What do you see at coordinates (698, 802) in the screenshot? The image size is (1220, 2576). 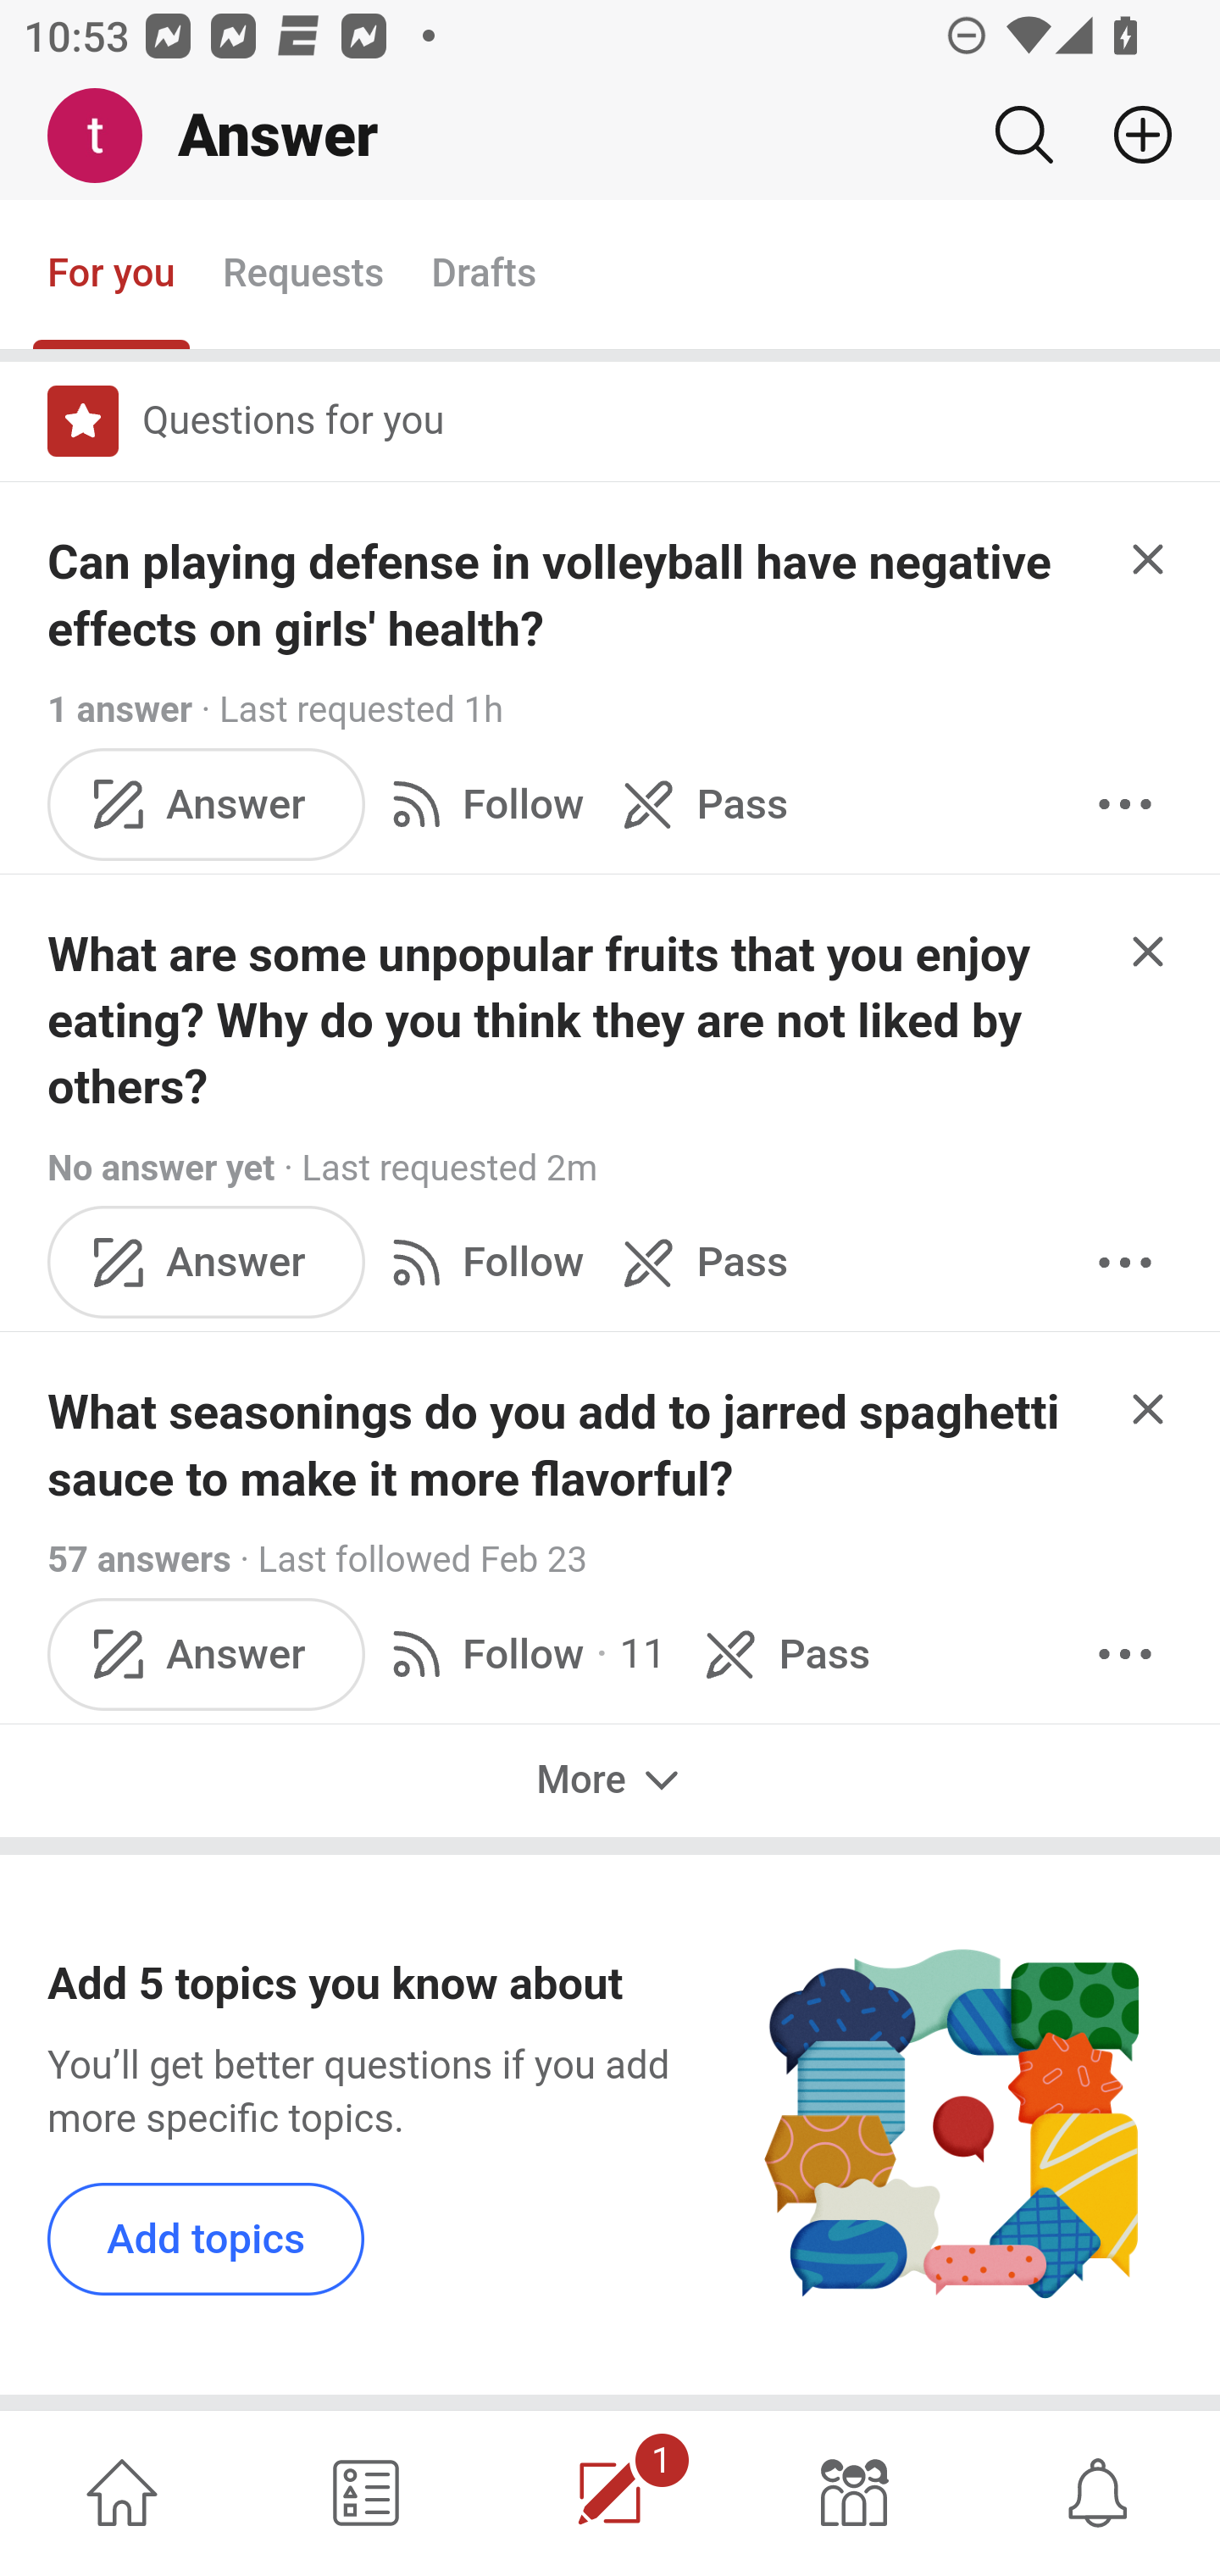 I see `Pass` at bounding box center [698, 802].